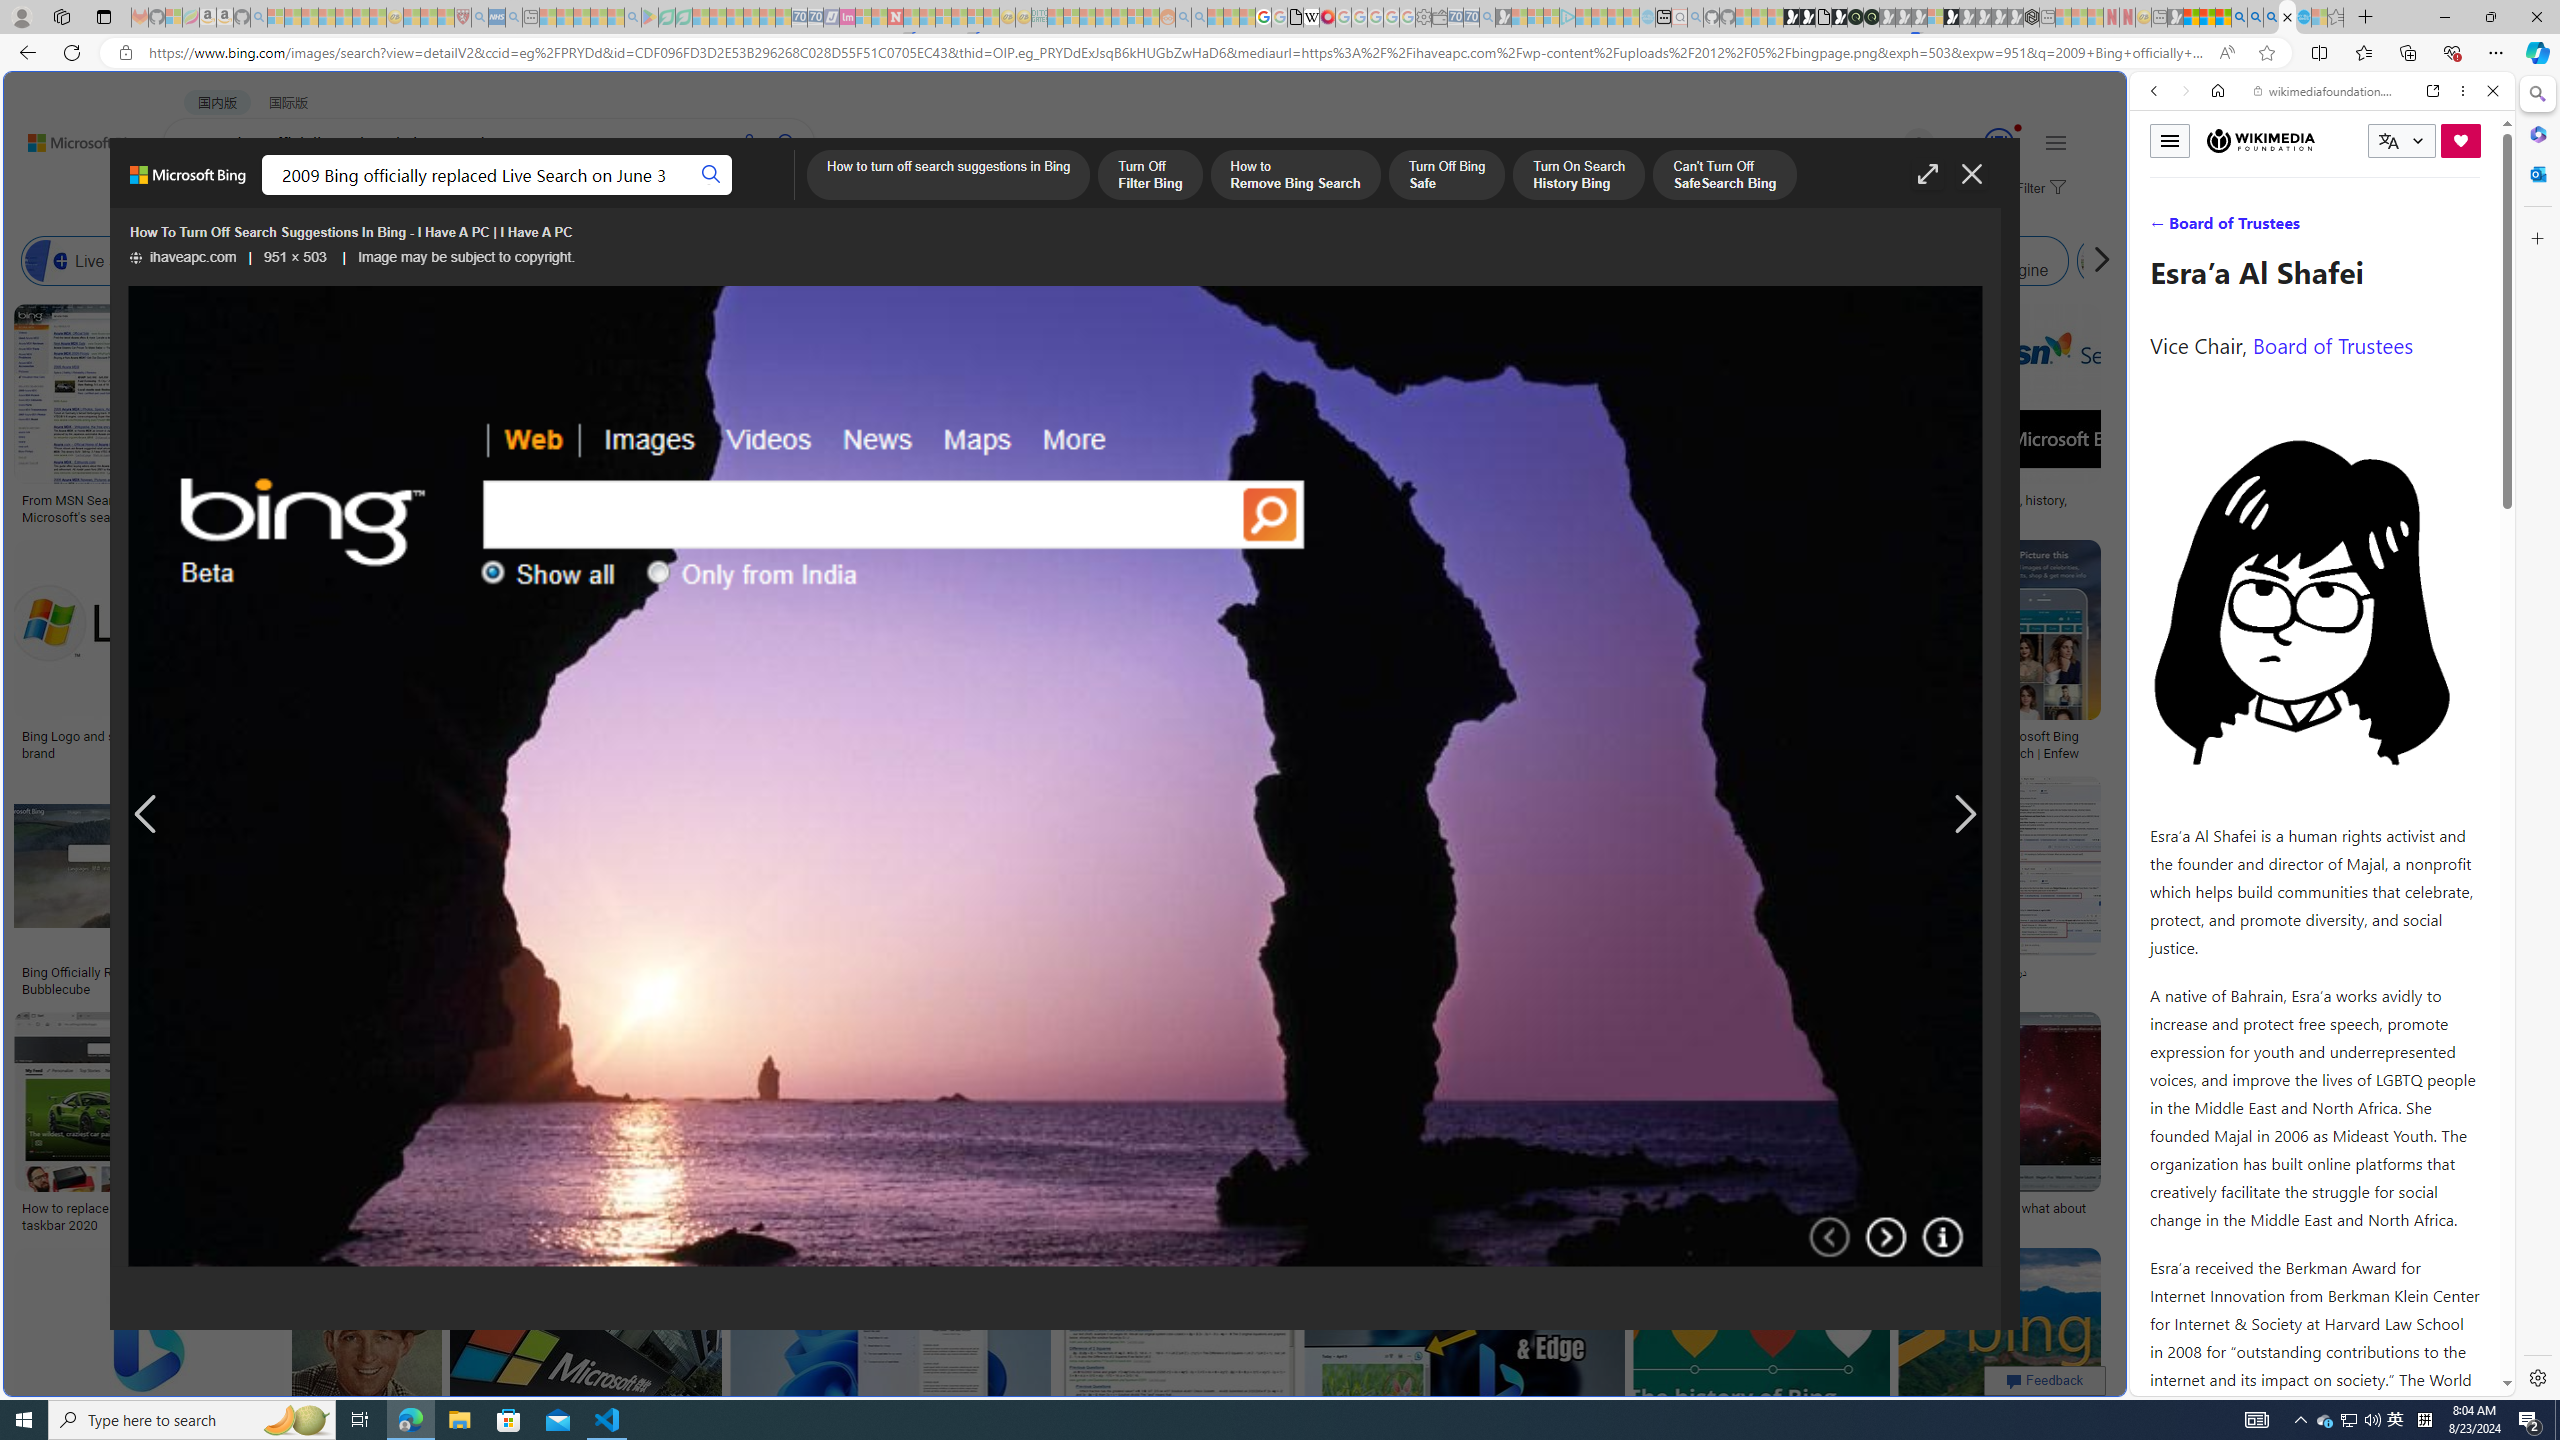 This screenshot has height=1440, width=2560. I want to click on Favorites - Sleeping, so click(2336, 17).